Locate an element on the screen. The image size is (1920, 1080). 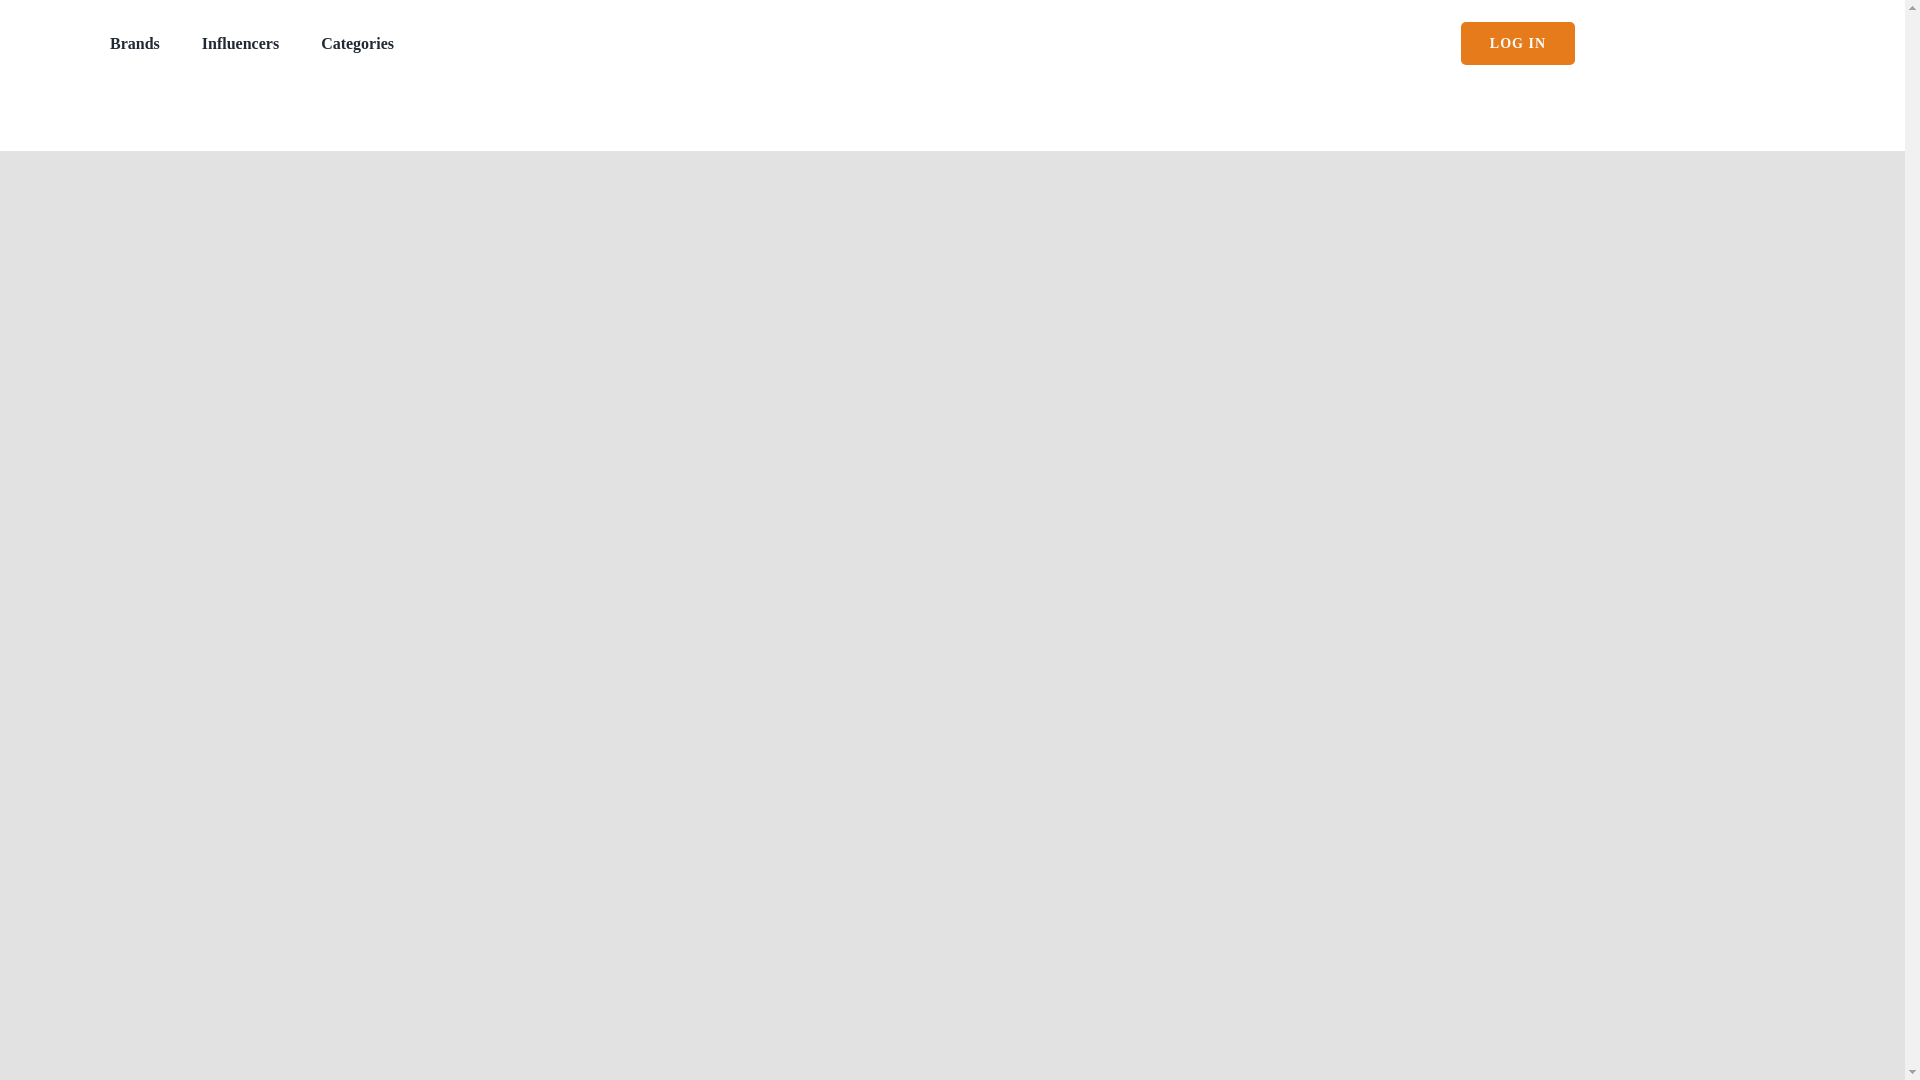
Influencers is located at coordinates (240, 42).